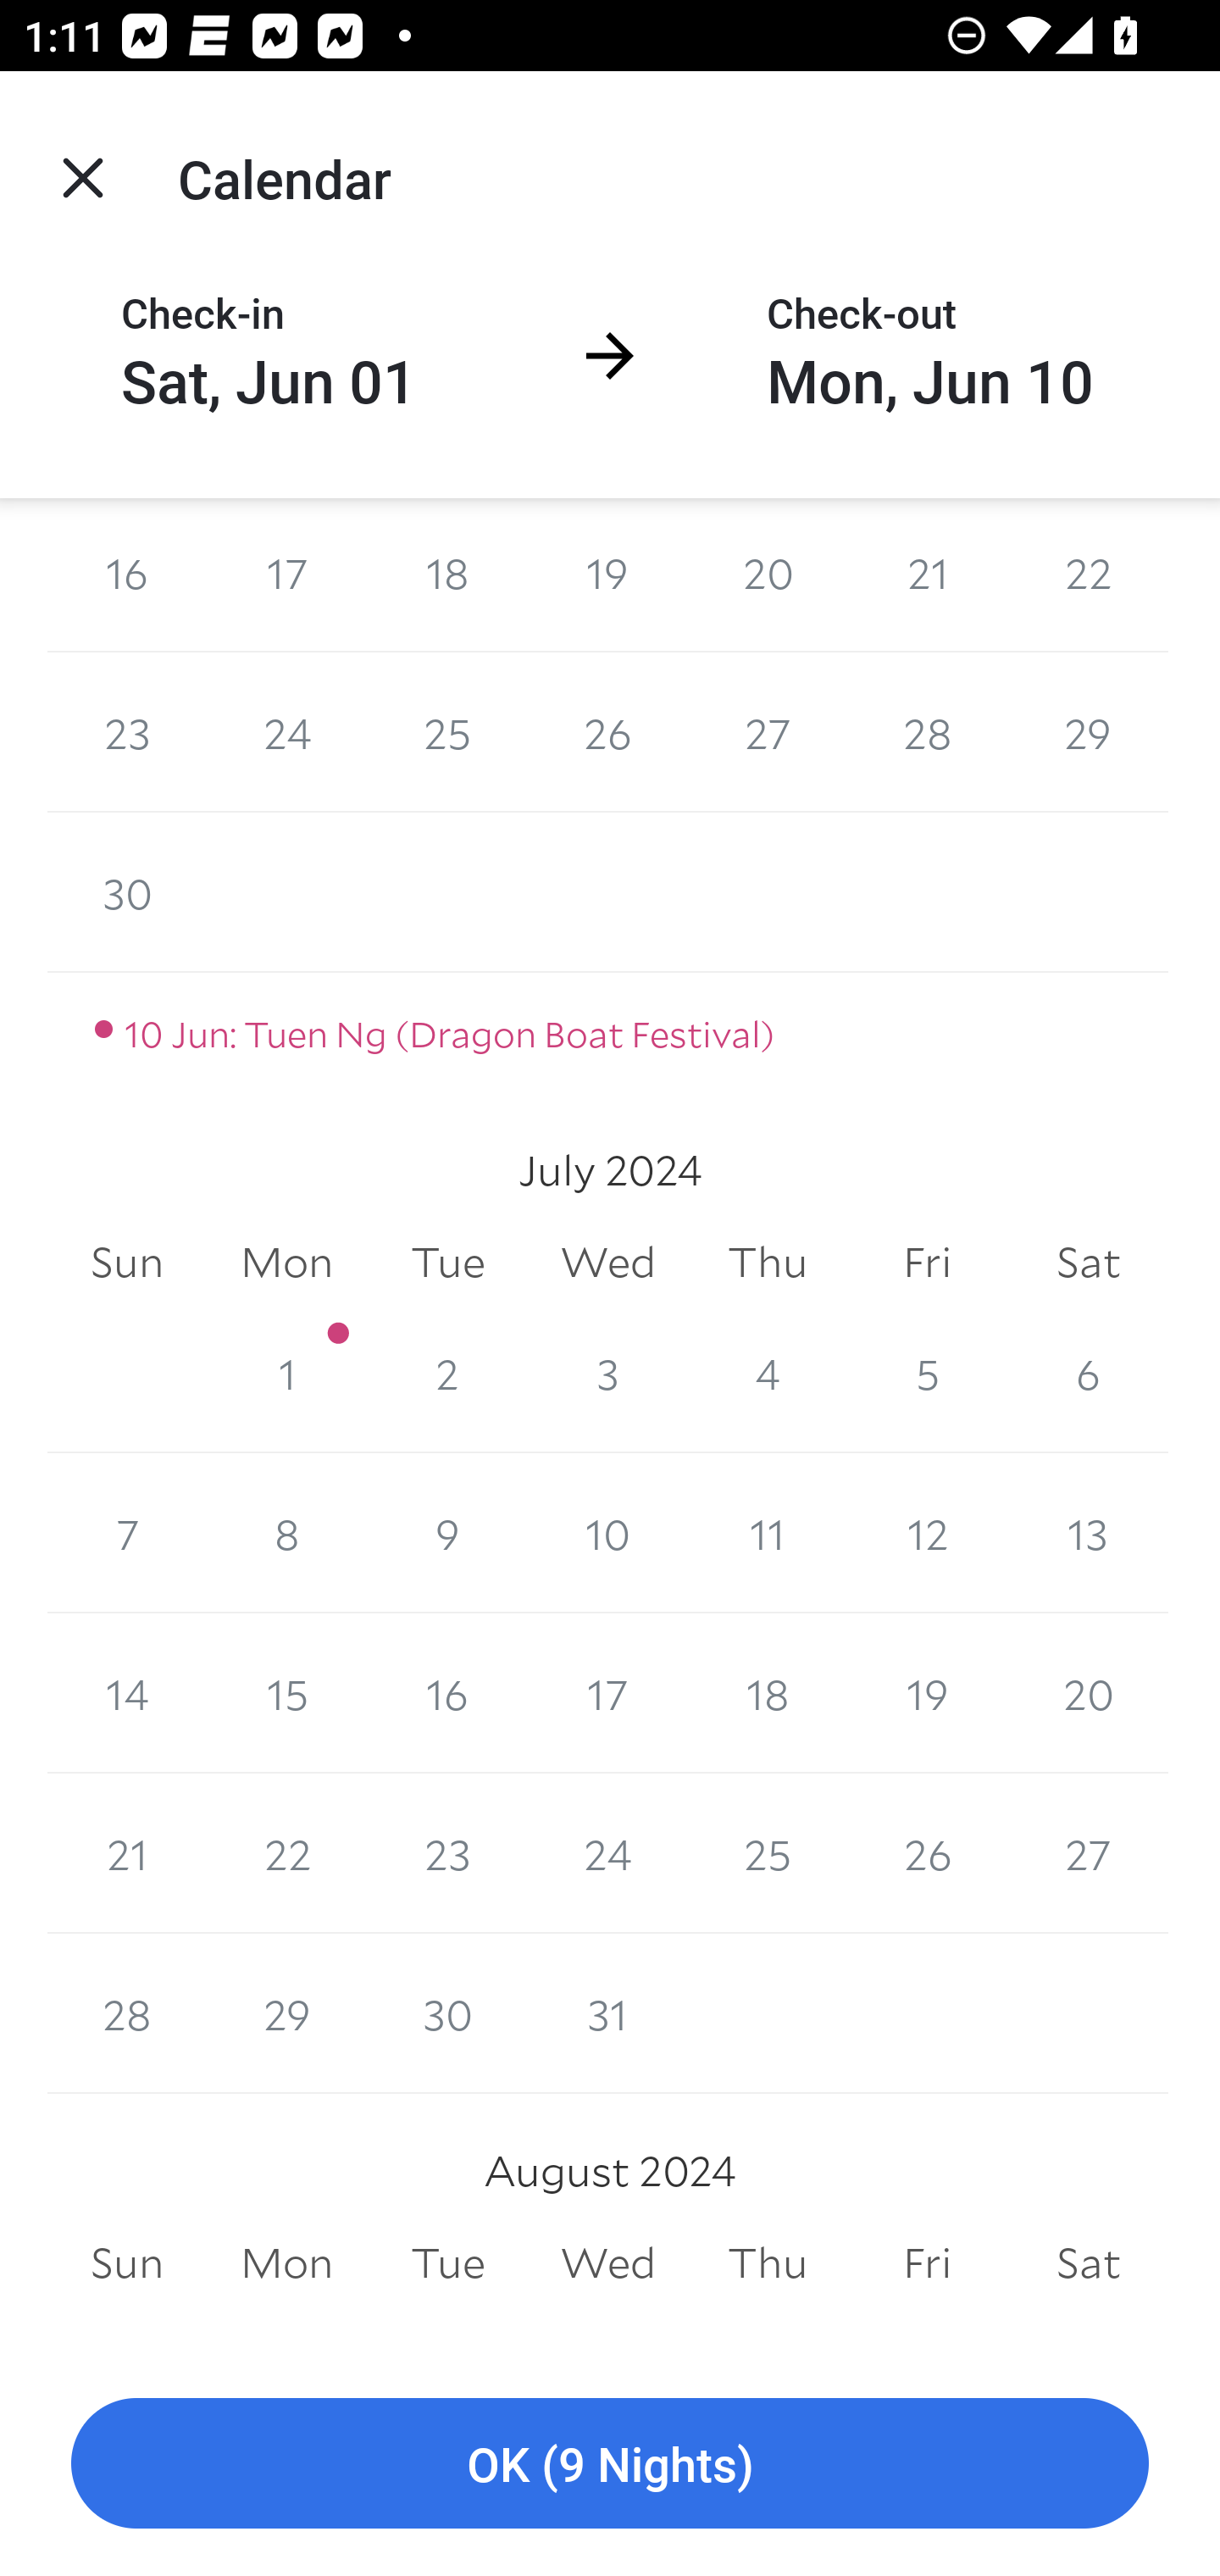 The height and width of the screenshot is (2576, 1220). What do you see at coordinates (927, 1373) in the screenshot?
I see `5 5 July 2024` at bounding box center [927, 1373].